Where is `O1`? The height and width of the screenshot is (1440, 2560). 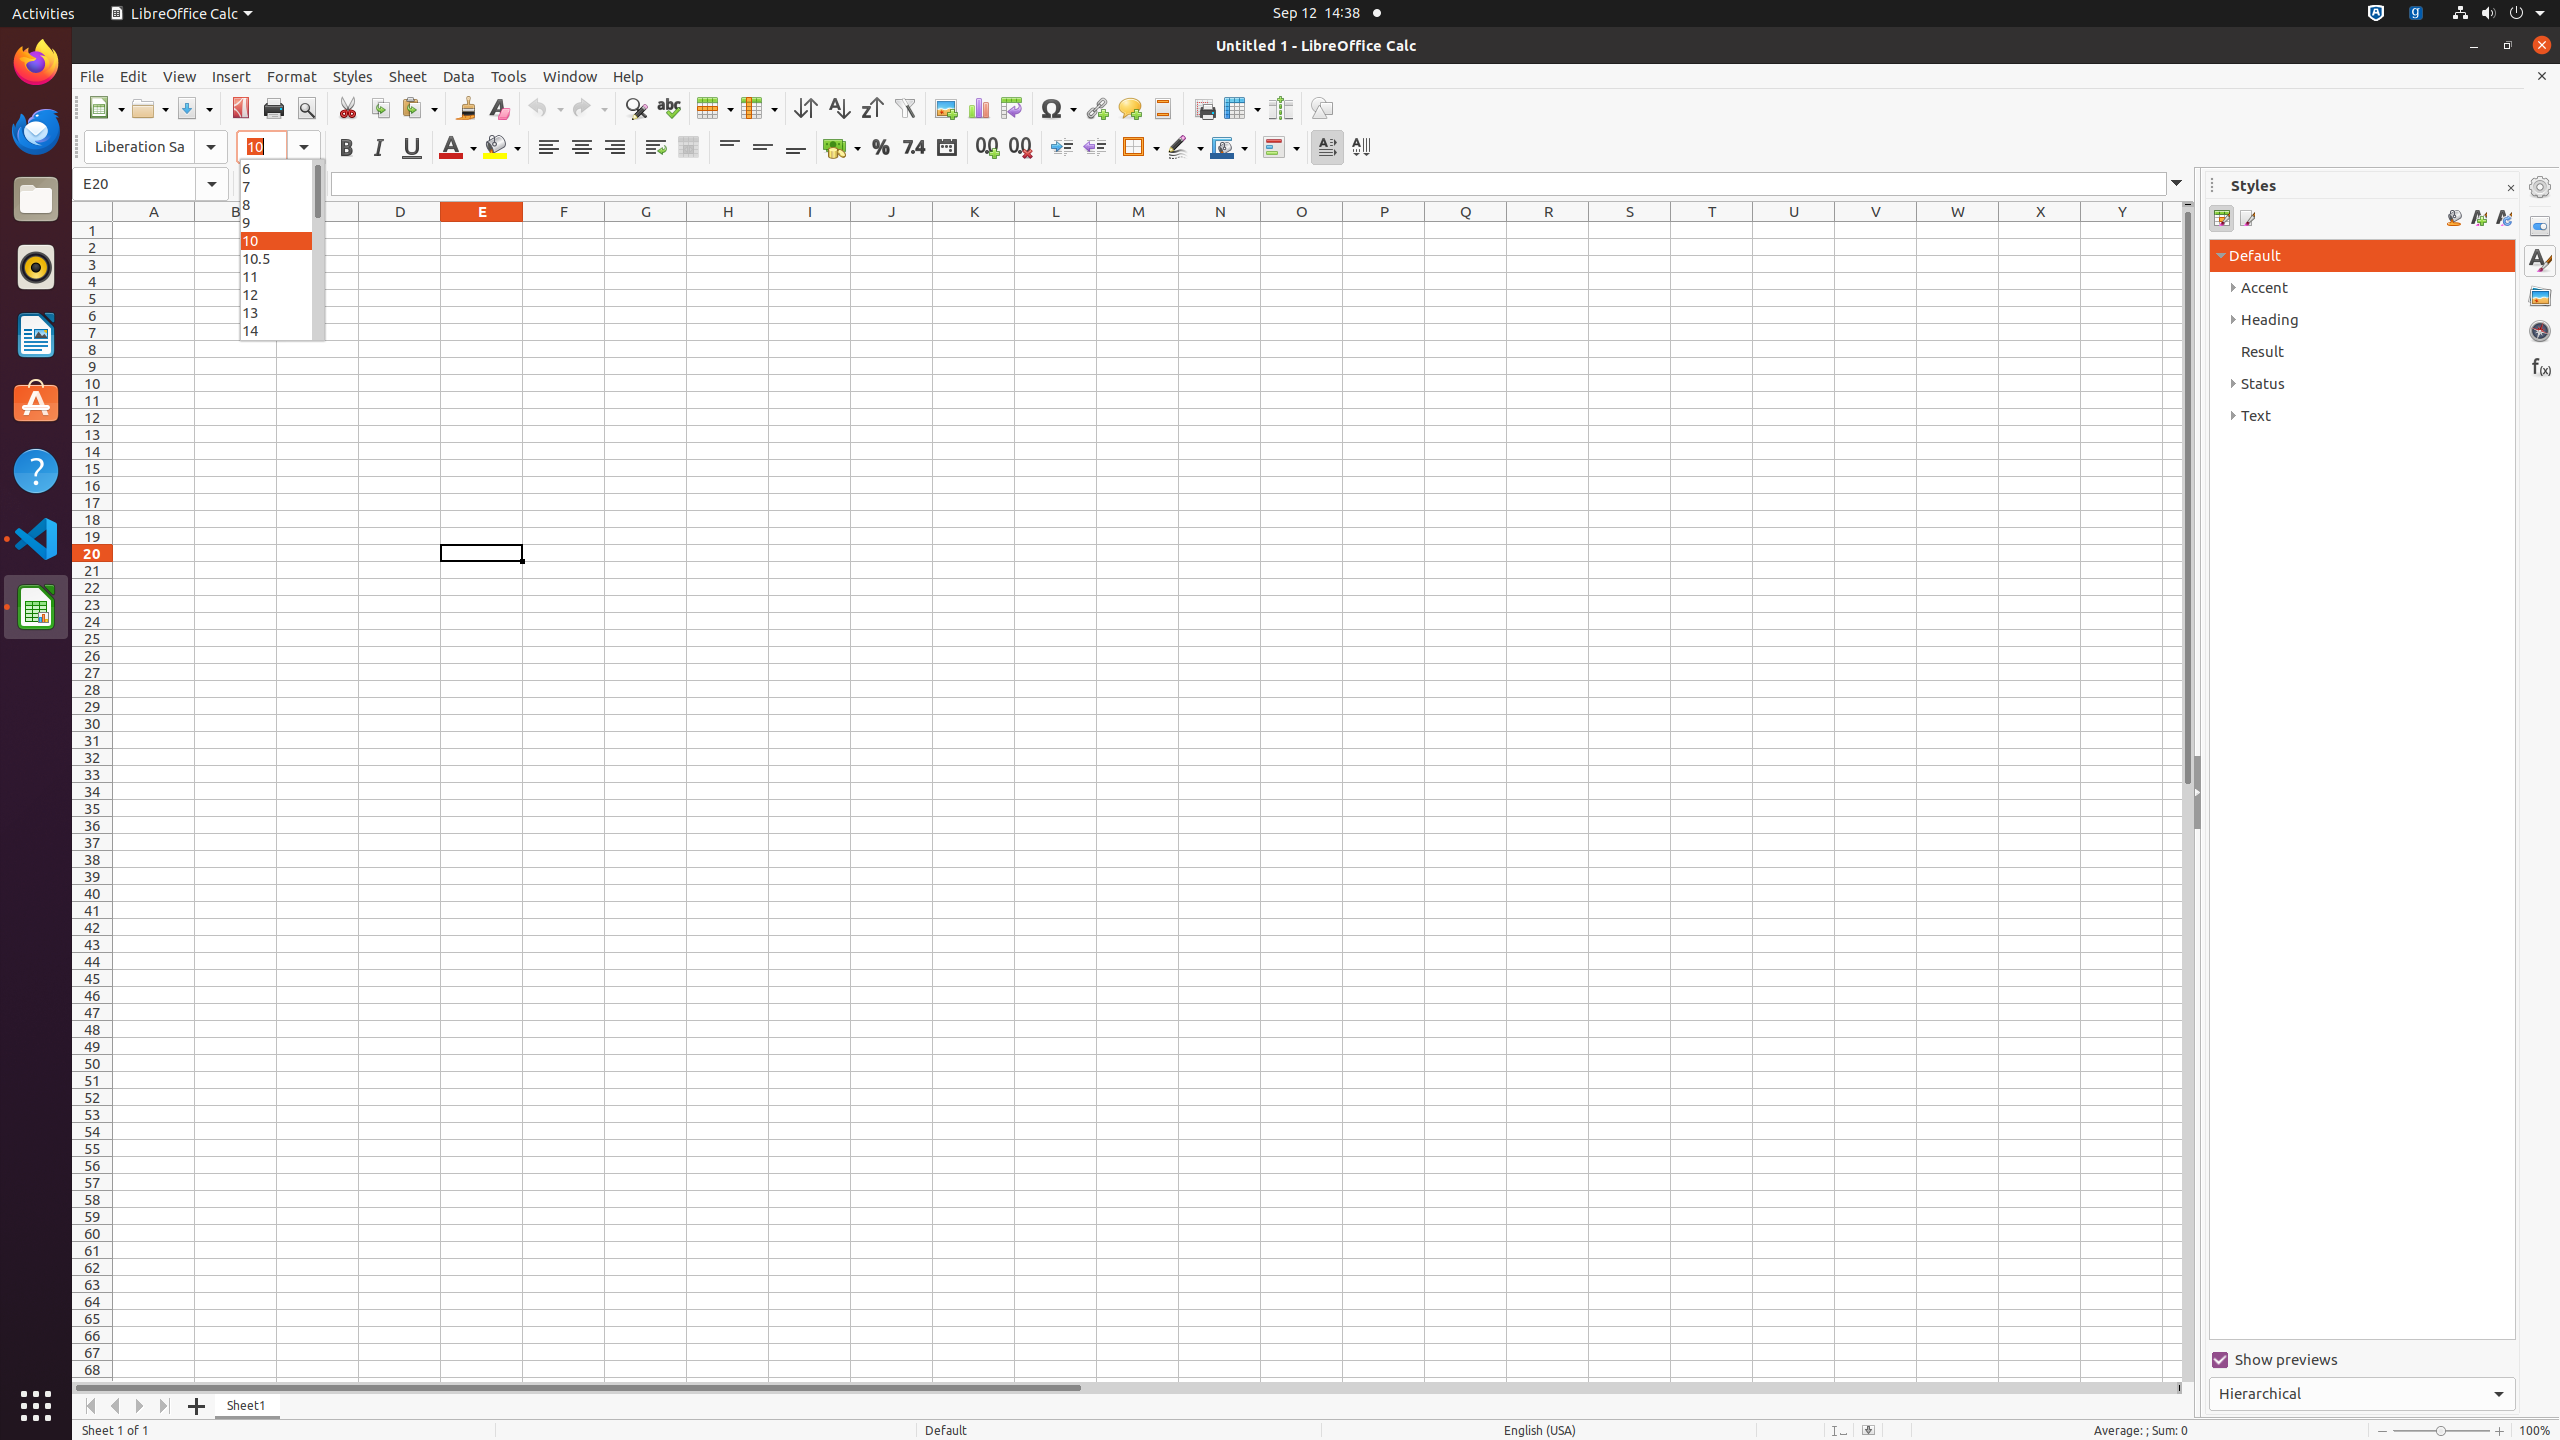
O1 is located at coordinates (1302, 230).